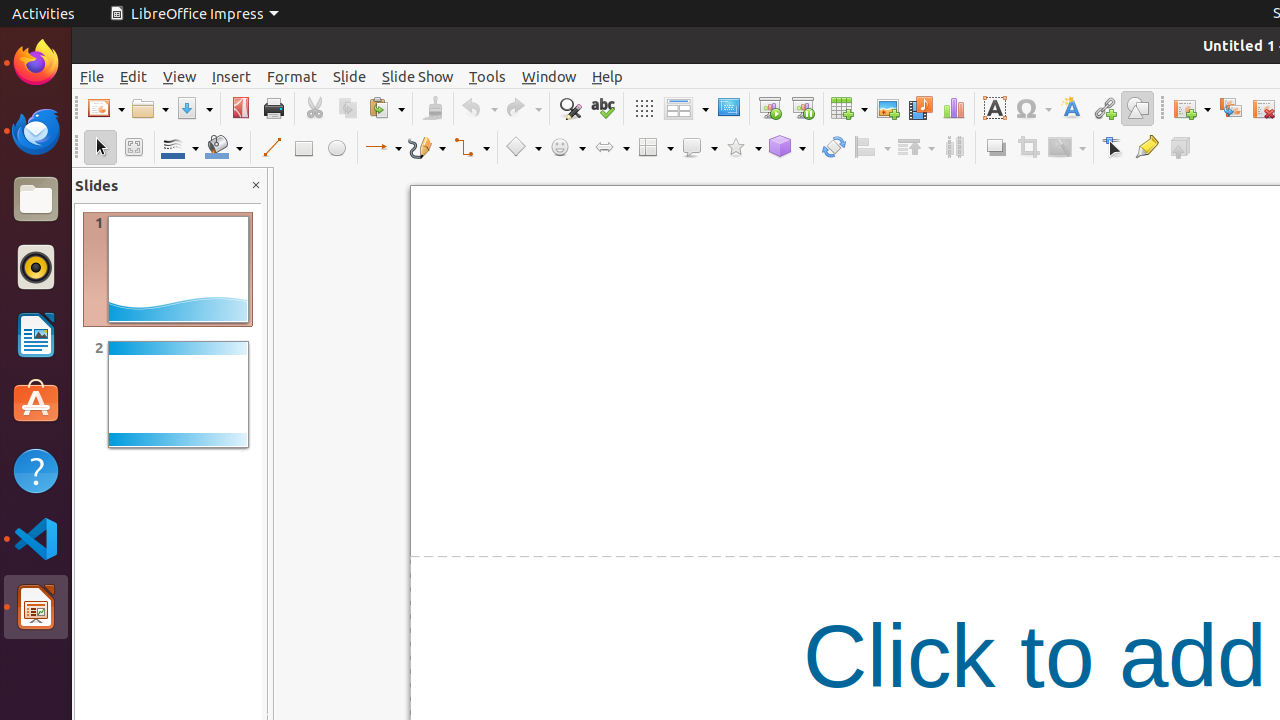 Image resolution: width=1280 pixels, height=720 pixels. What do you see at coordinates (1114, 148) in the screenshot?
I see `Edit Points` at bounding box center [1114, 148].